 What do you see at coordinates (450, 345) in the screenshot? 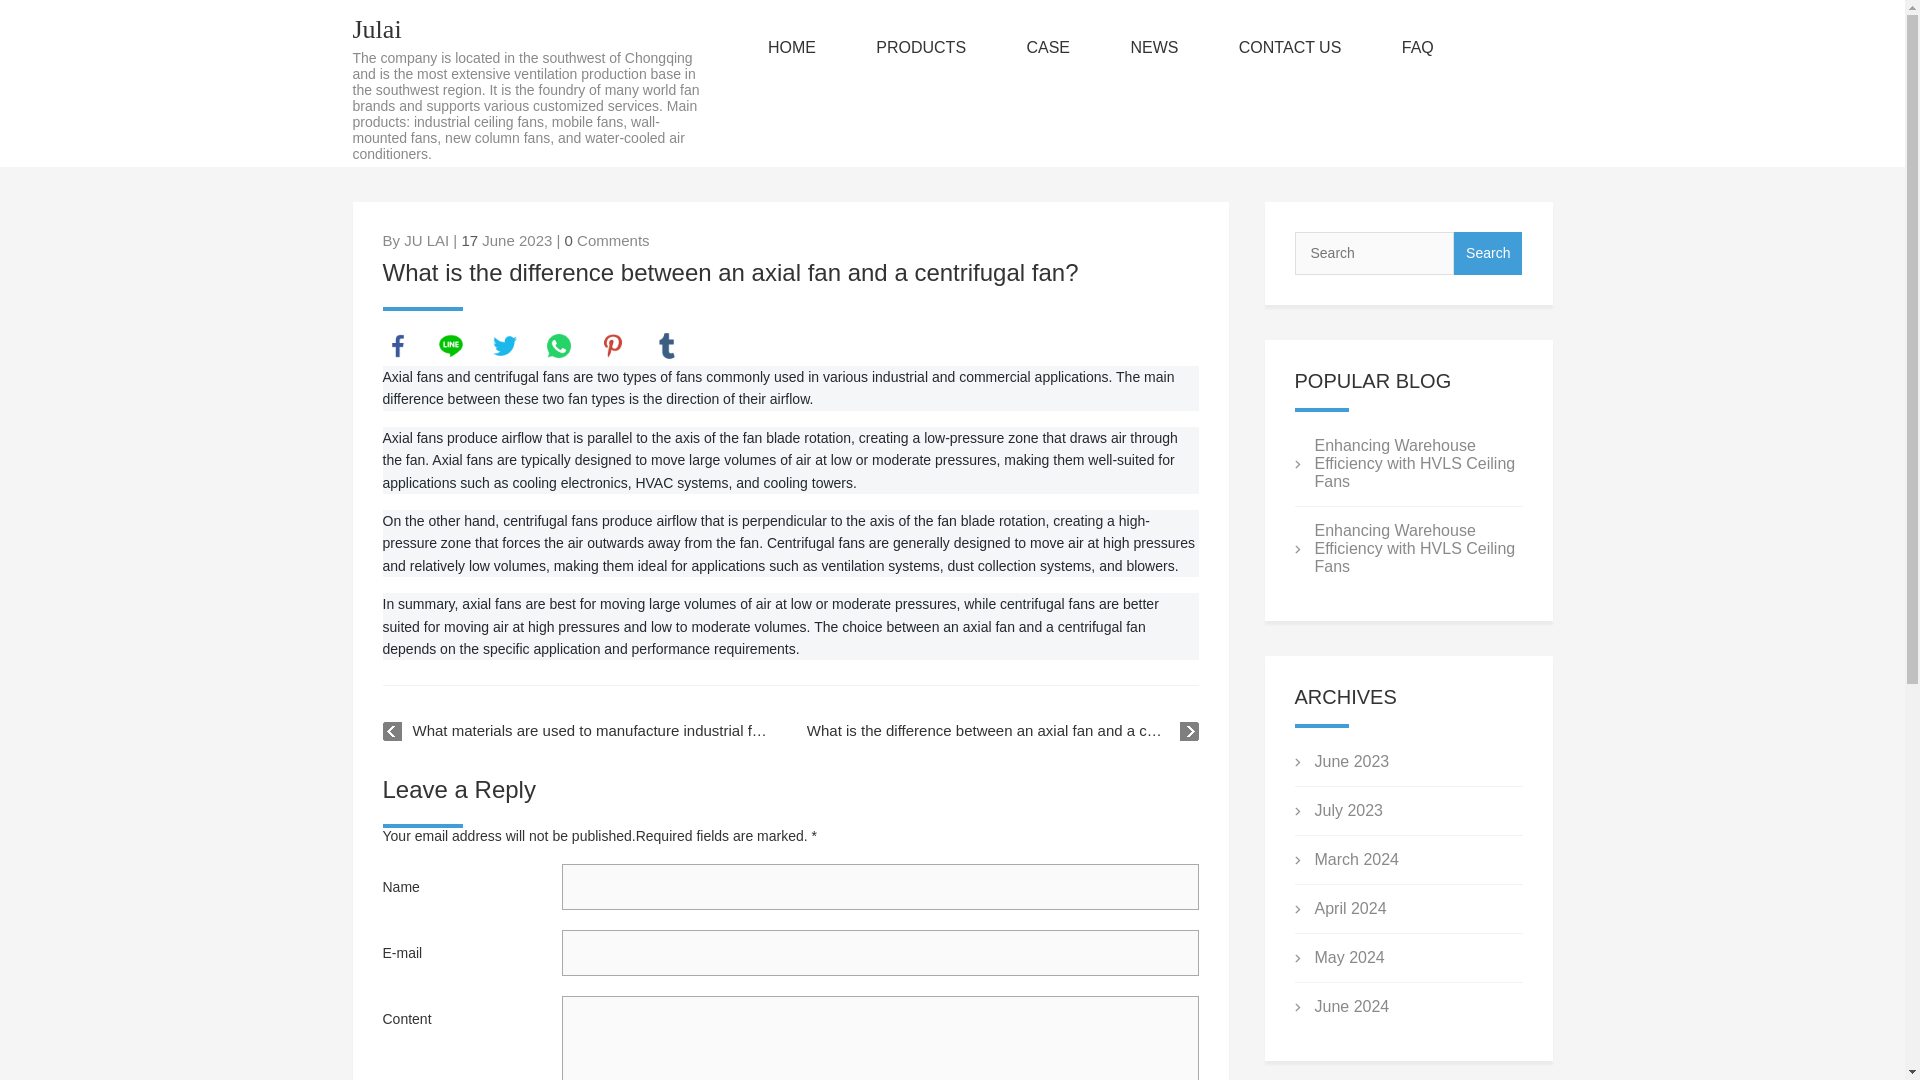
I see `line` at bounding box center [450, 345].